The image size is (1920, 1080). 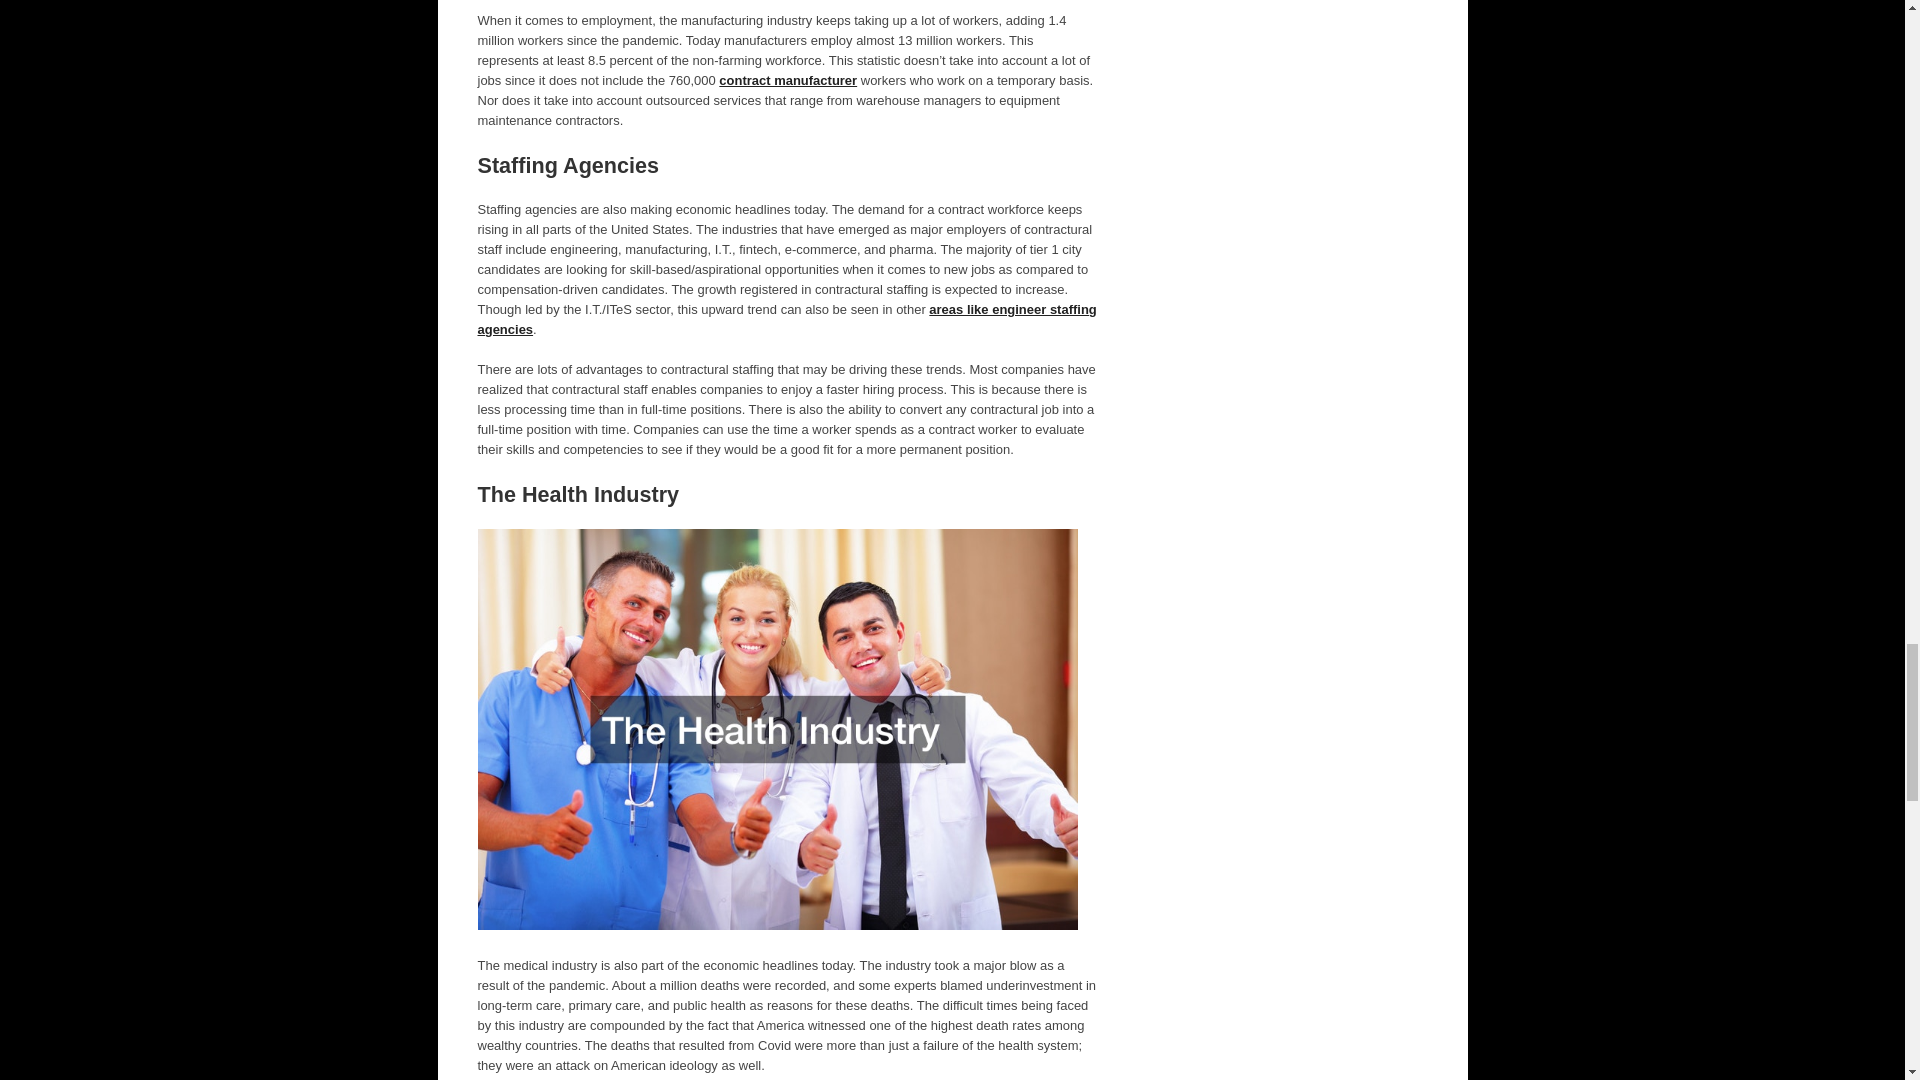 What do you see at coordinates (787, 319) in the screenshot?
I see `areas like engineer staffing agencies` at bounding box center [787, 319].